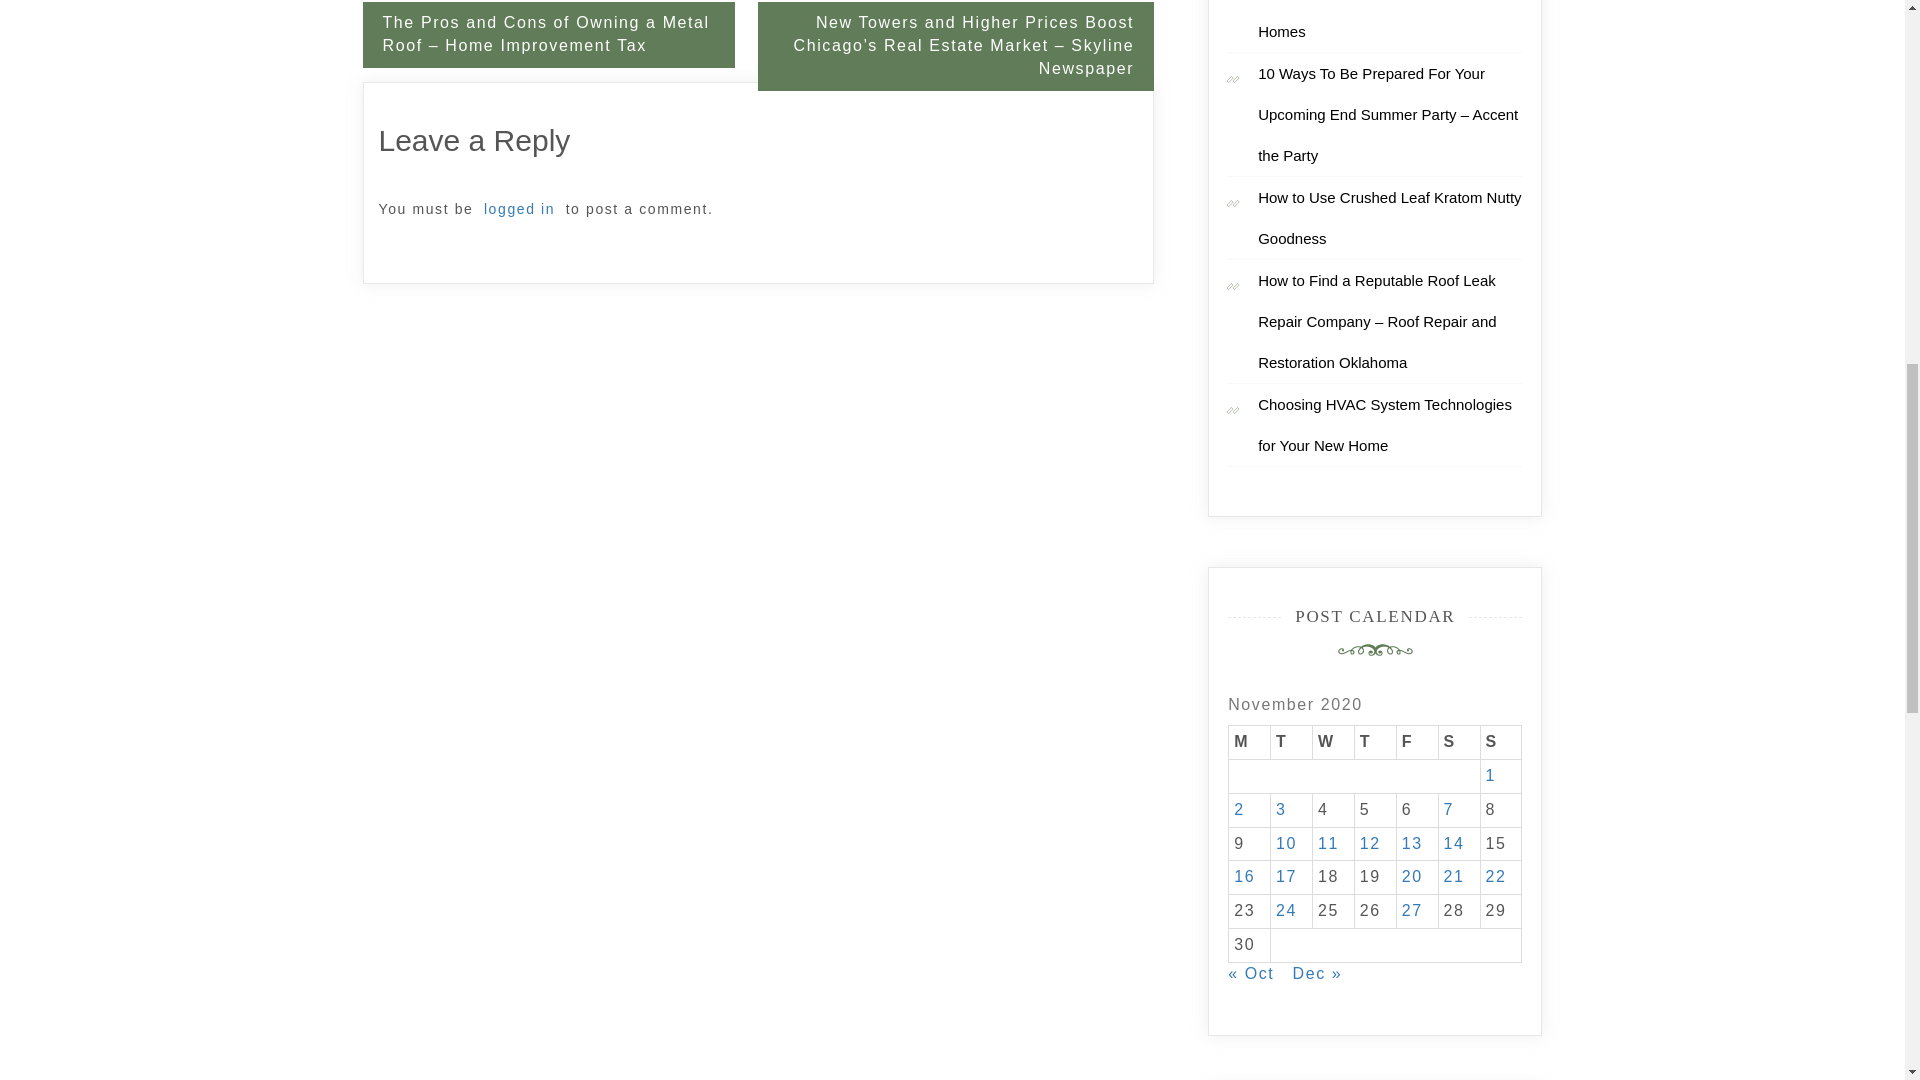 This screenshot has height=1080, width=1920. Describe the element at coordinates (1328, 843) in the screenshot. I see `11` at that location.